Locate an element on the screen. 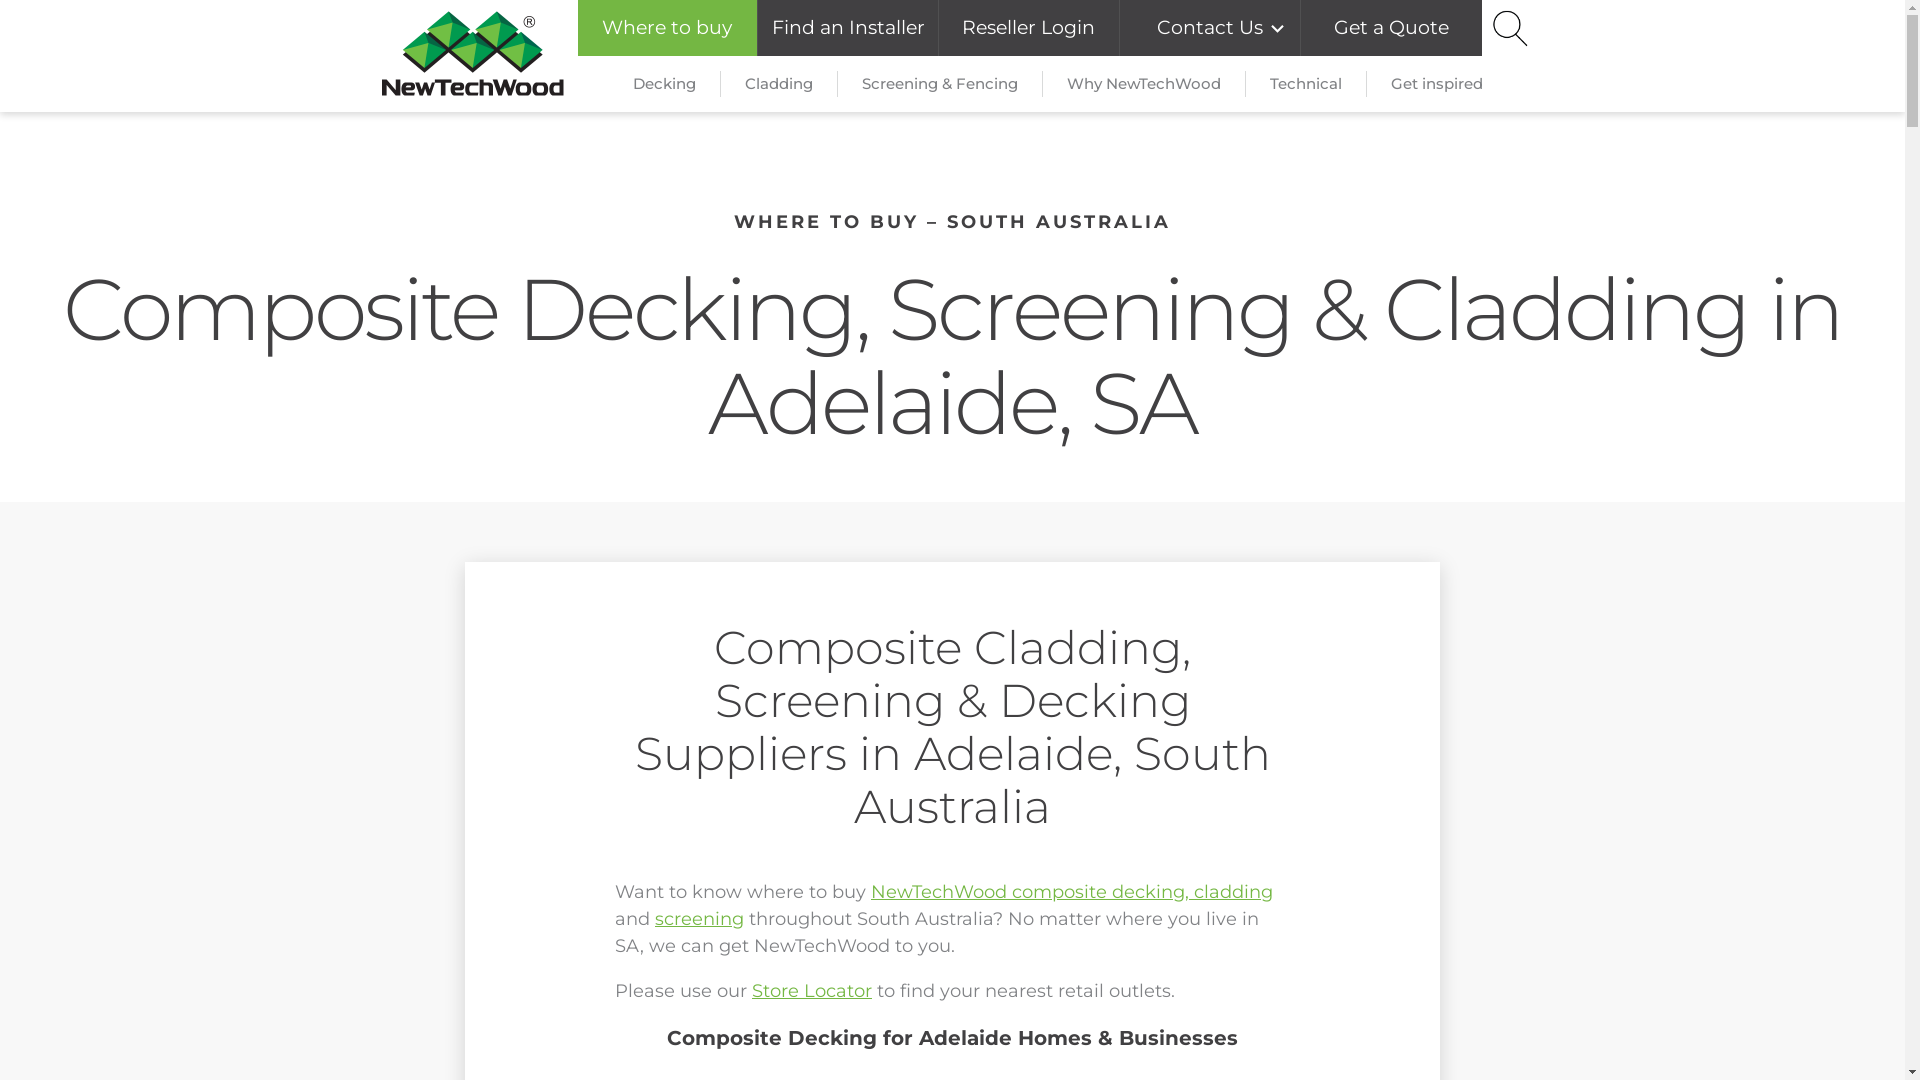 The width and height of the screenshot is (1920, 1080). Contact Us is located at coordinates (1210, 28).